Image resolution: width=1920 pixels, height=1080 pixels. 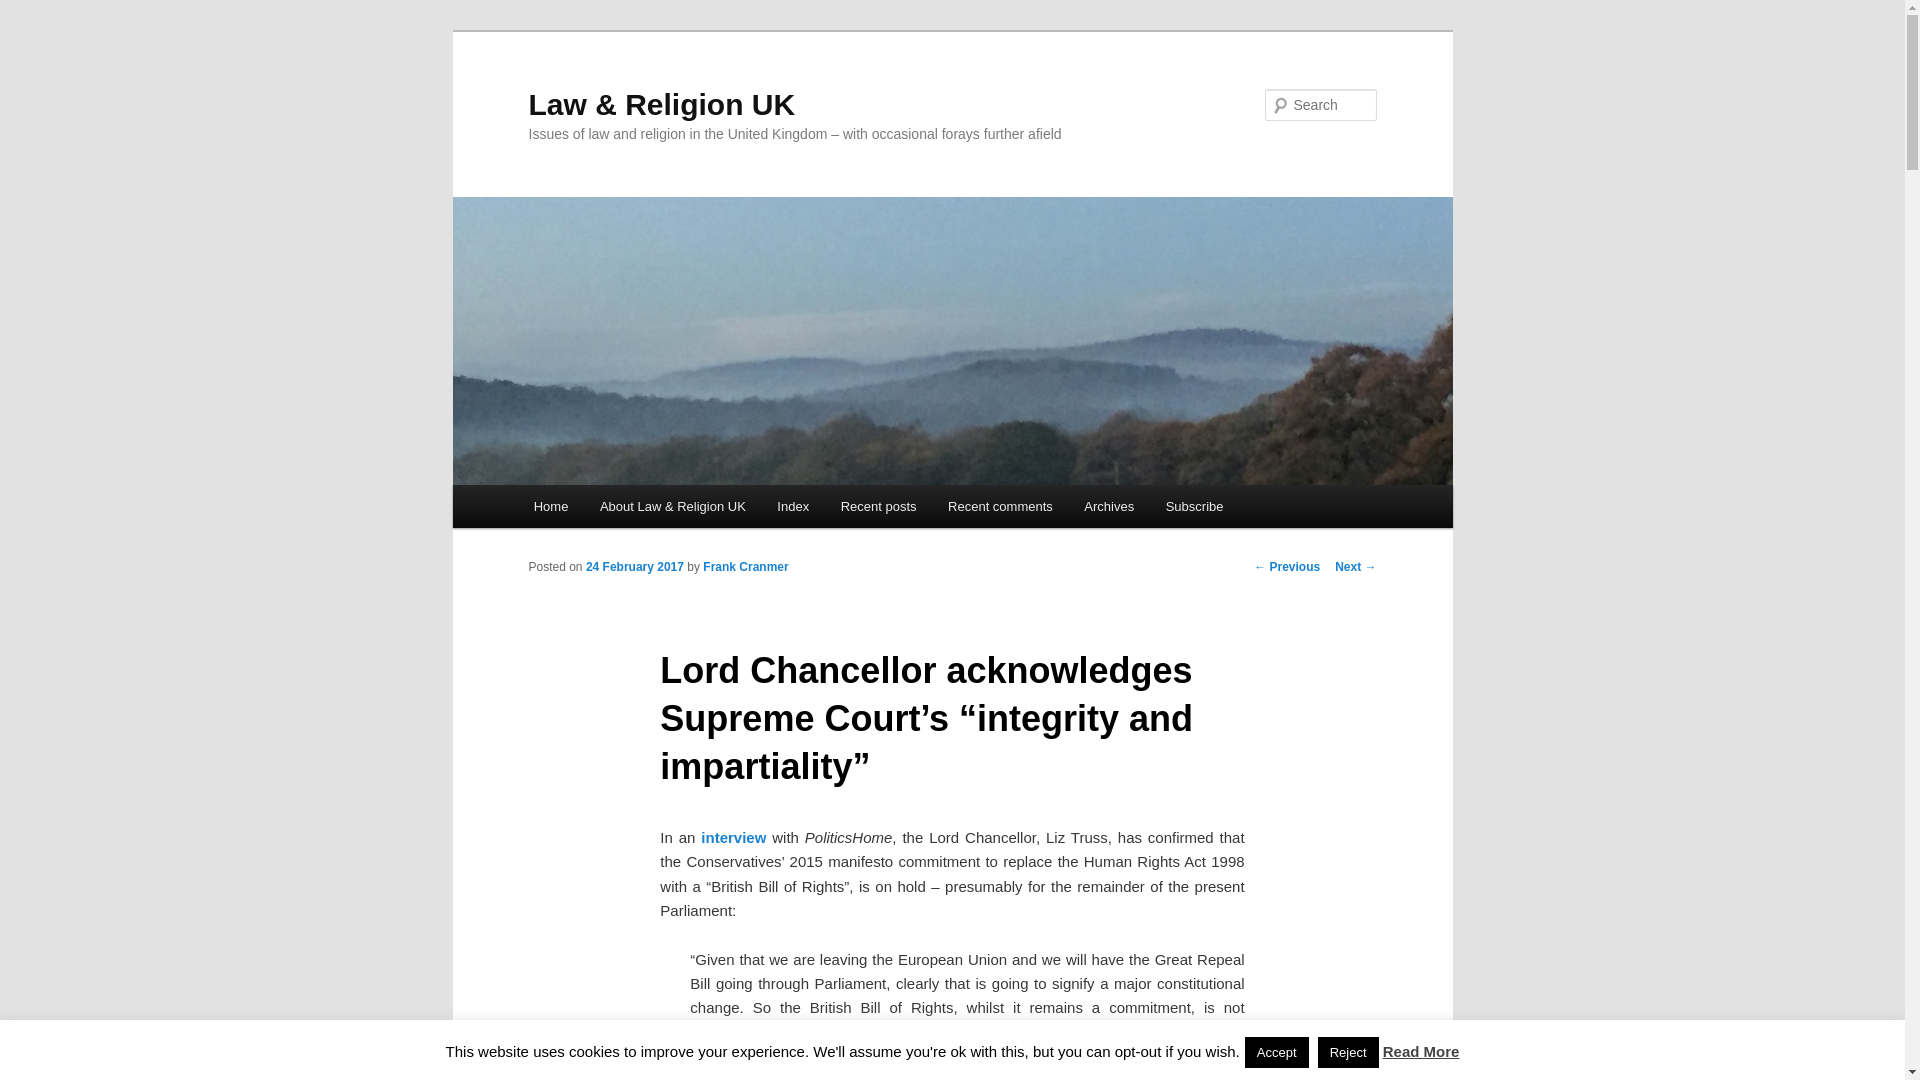 What do you see at coordinates (550, 506) in the screenshot?
I see `Home` at bounding box center [550, 506].